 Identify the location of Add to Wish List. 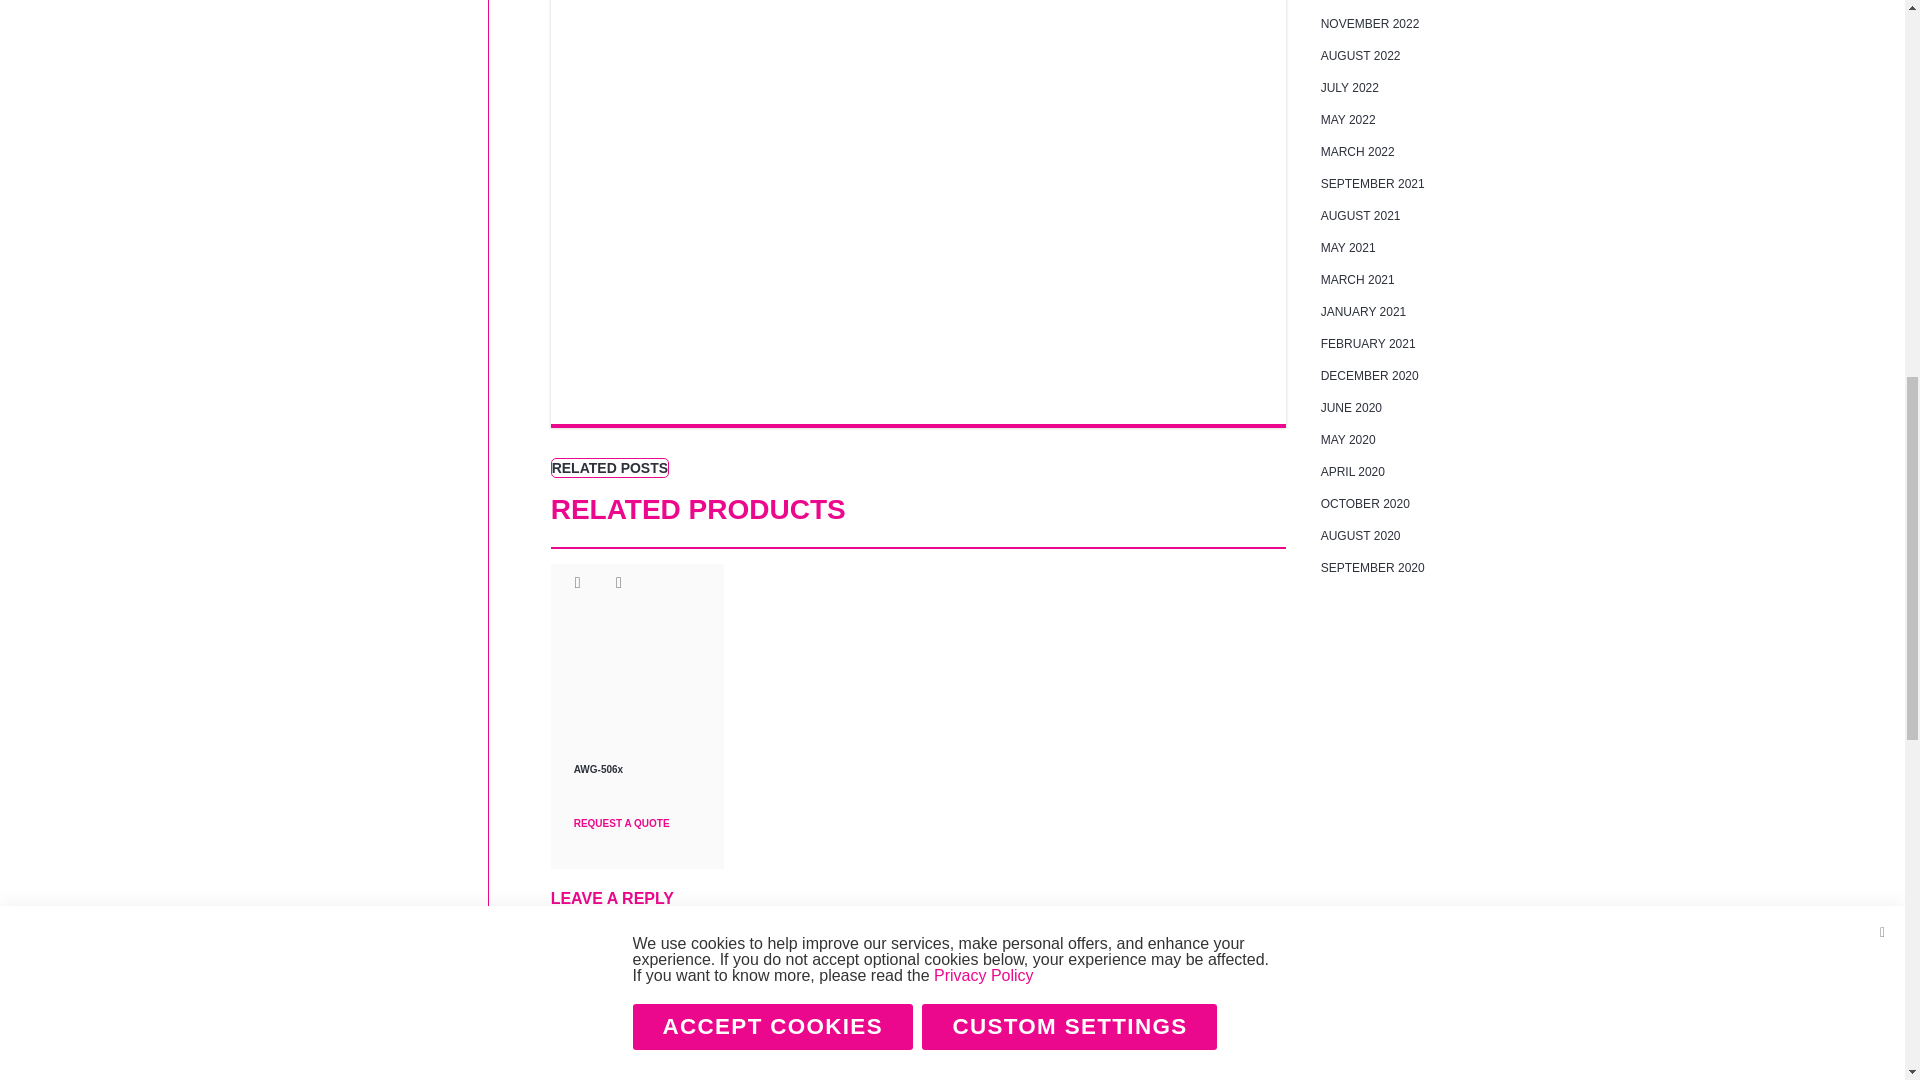
(578, 581).